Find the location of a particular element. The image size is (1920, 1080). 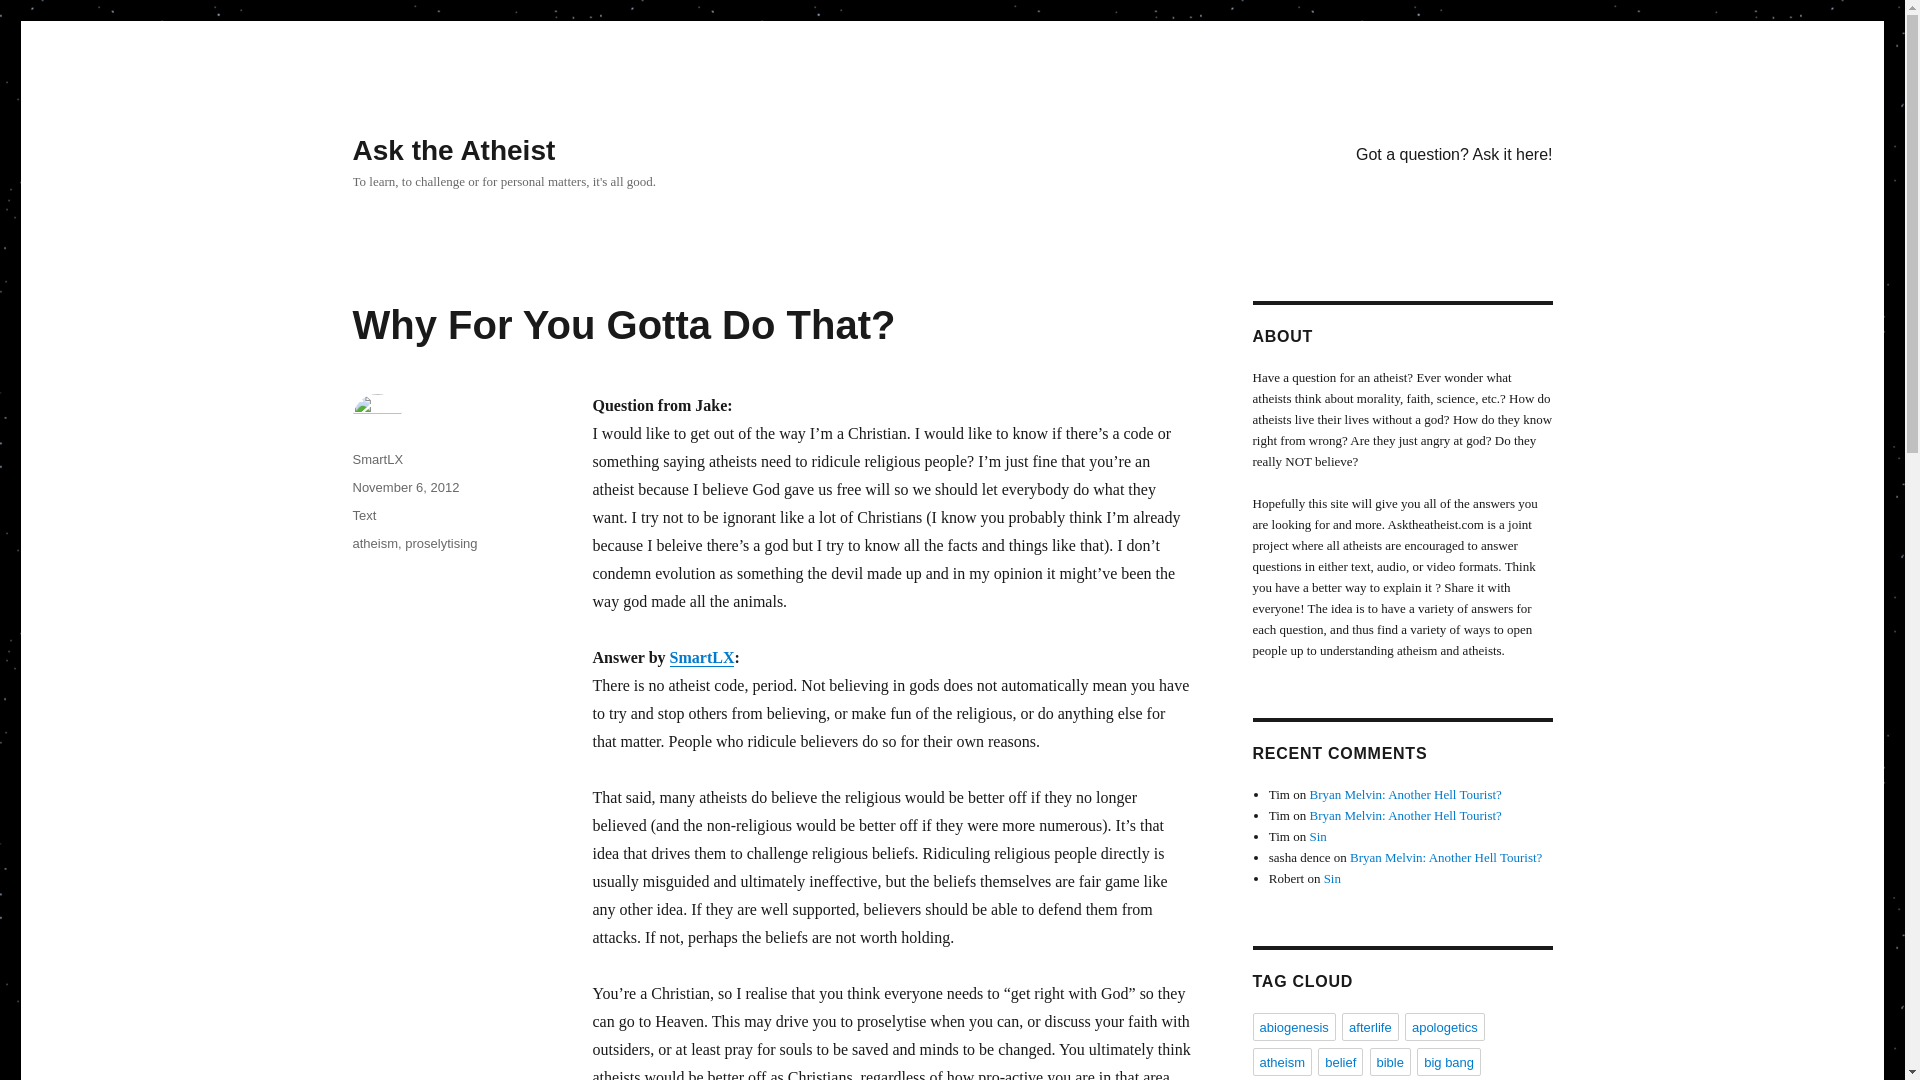

bible is located at coordinates (1390, 1061).